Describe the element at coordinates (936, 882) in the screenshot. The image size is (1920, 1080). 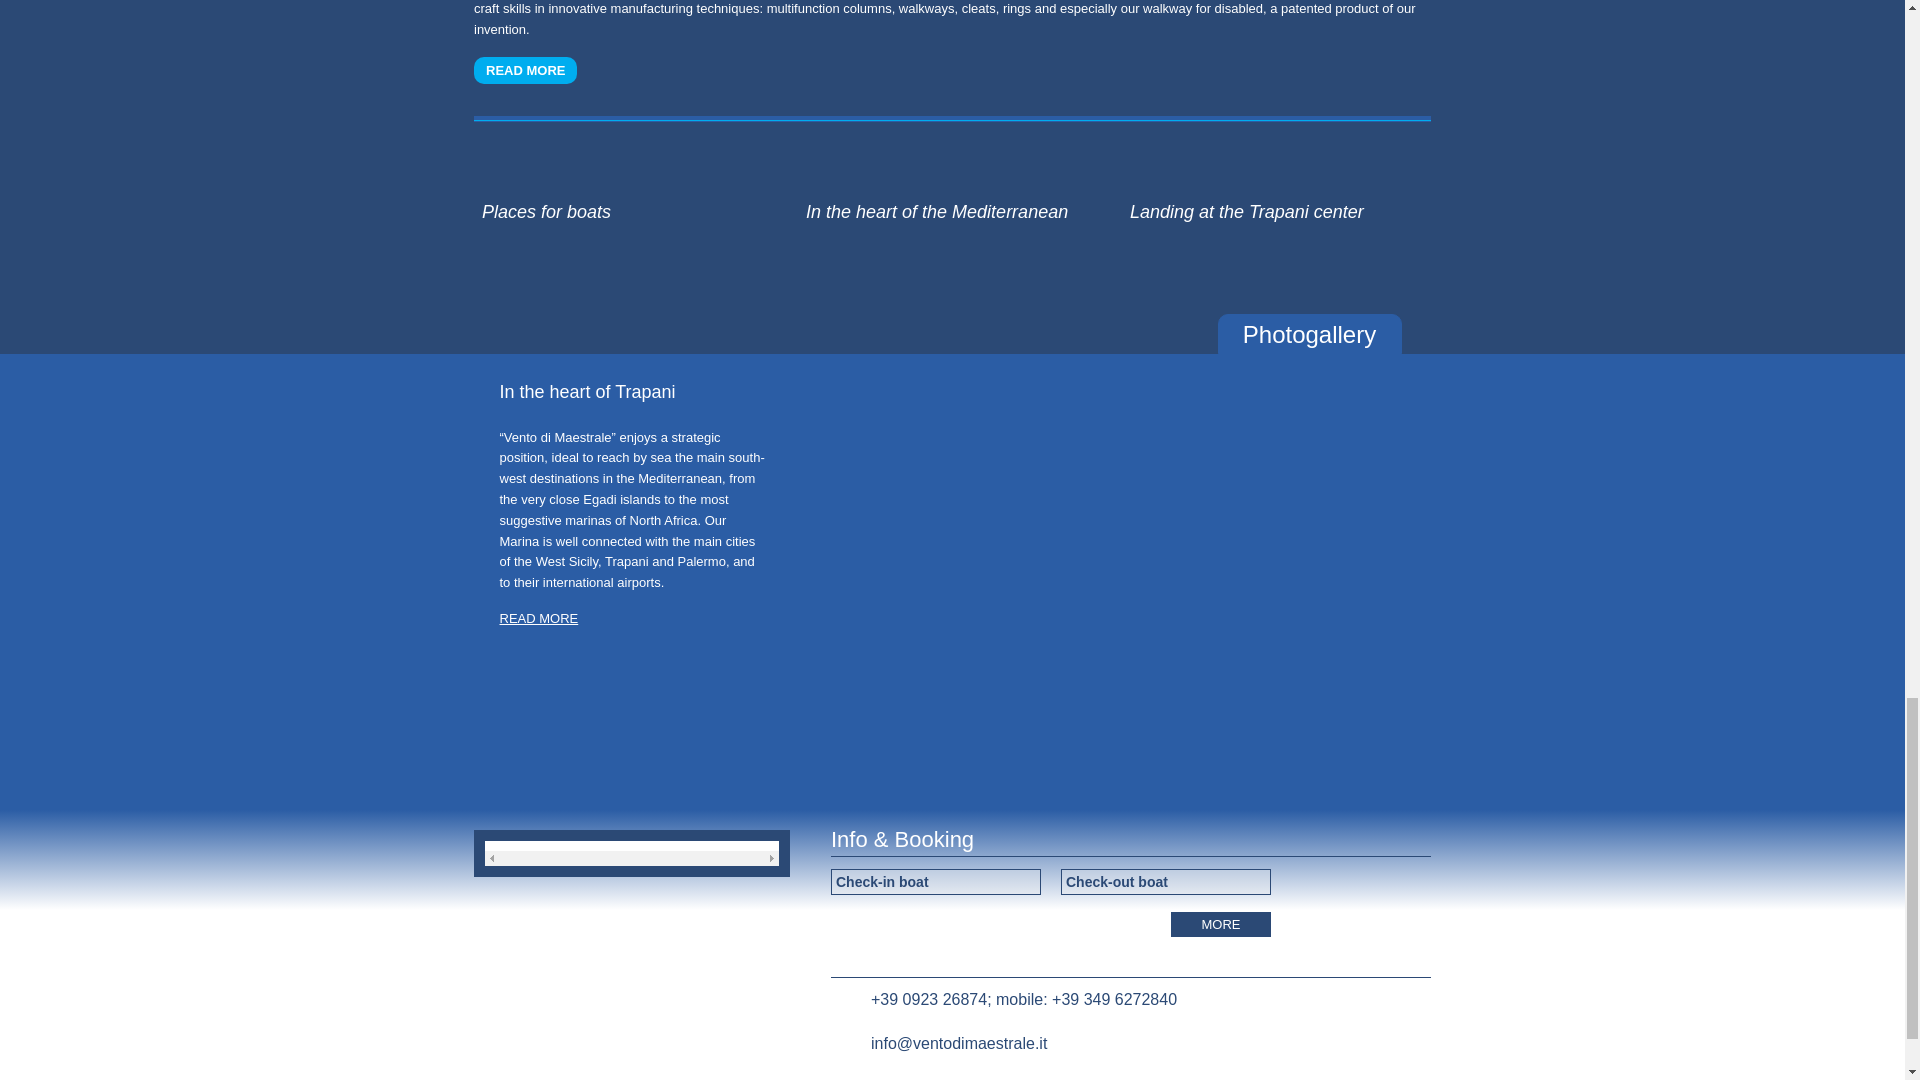
I see `Check-in boat` at that location.